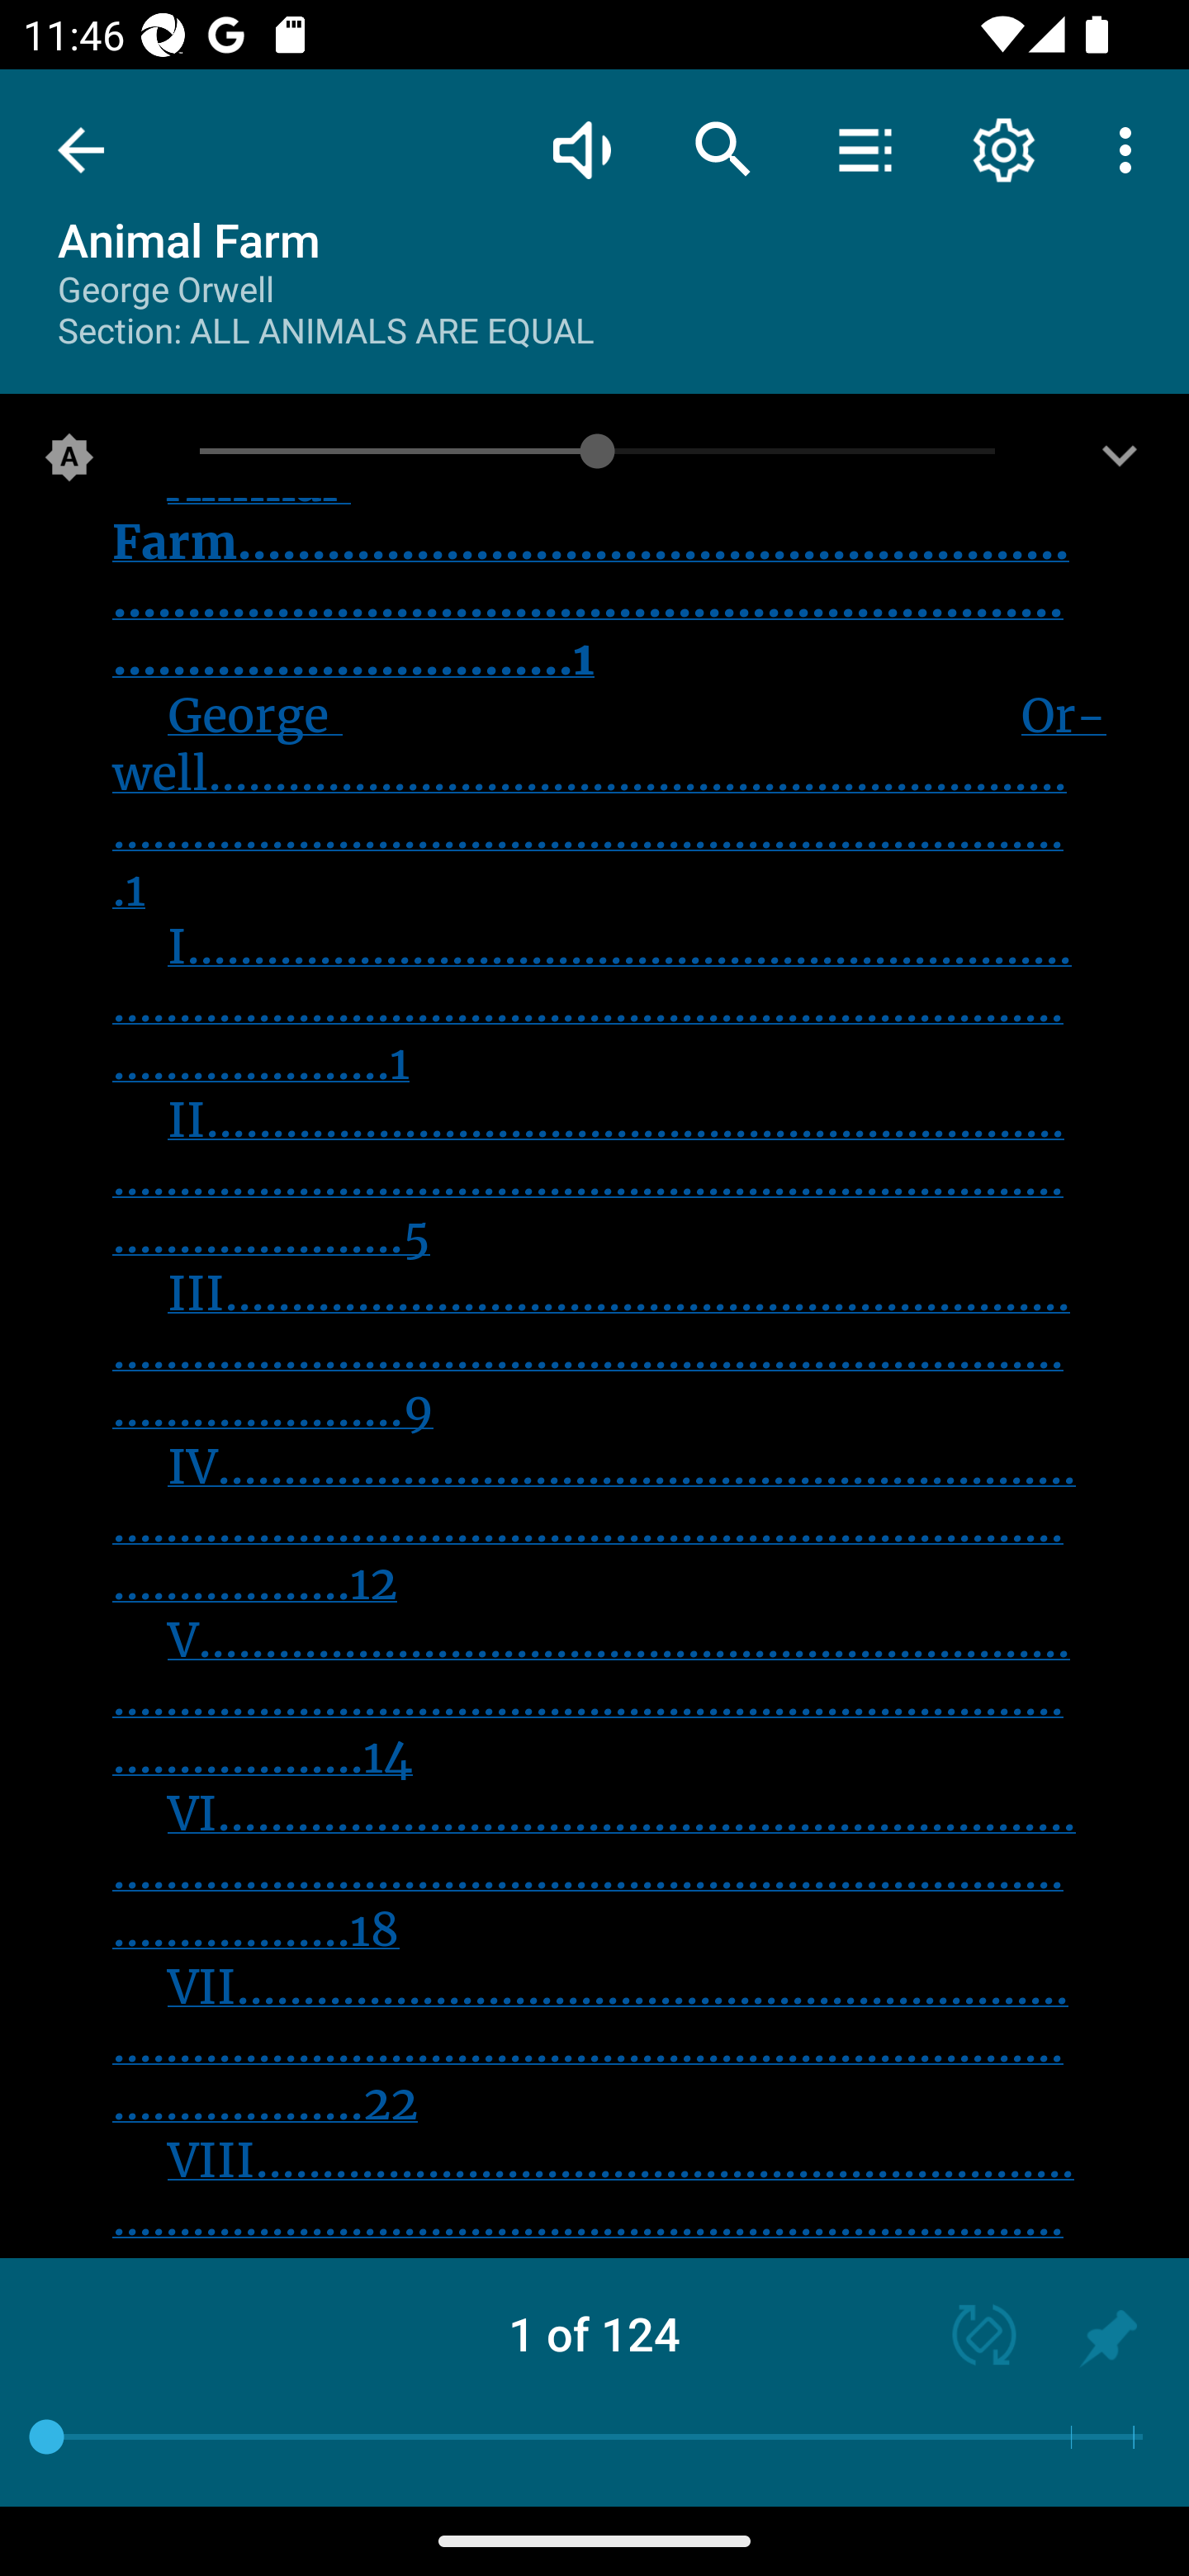 This screenshot has width=1189, height=2576. I want to click on Text search, so click(723, 149).